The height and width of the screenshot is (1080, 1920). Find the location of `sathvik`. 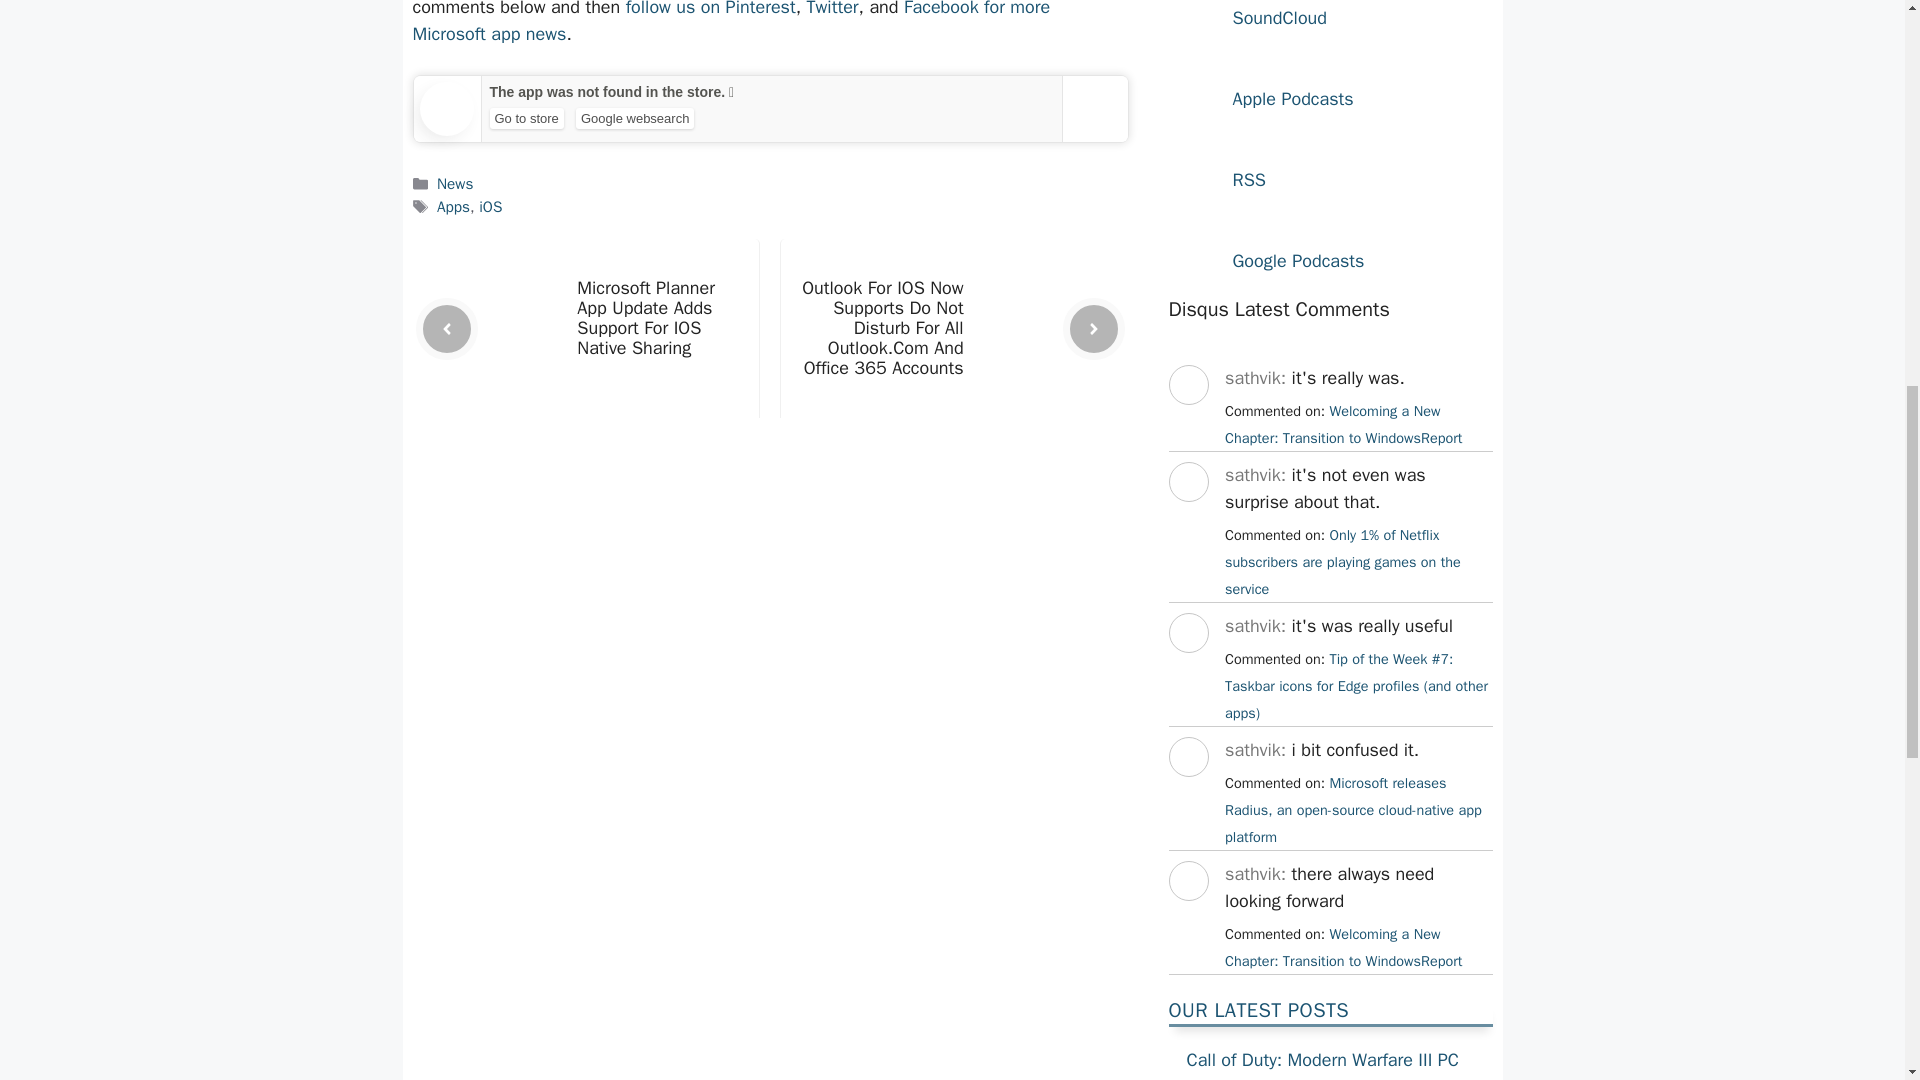

sathvik is located at coordinates (1187, 794).